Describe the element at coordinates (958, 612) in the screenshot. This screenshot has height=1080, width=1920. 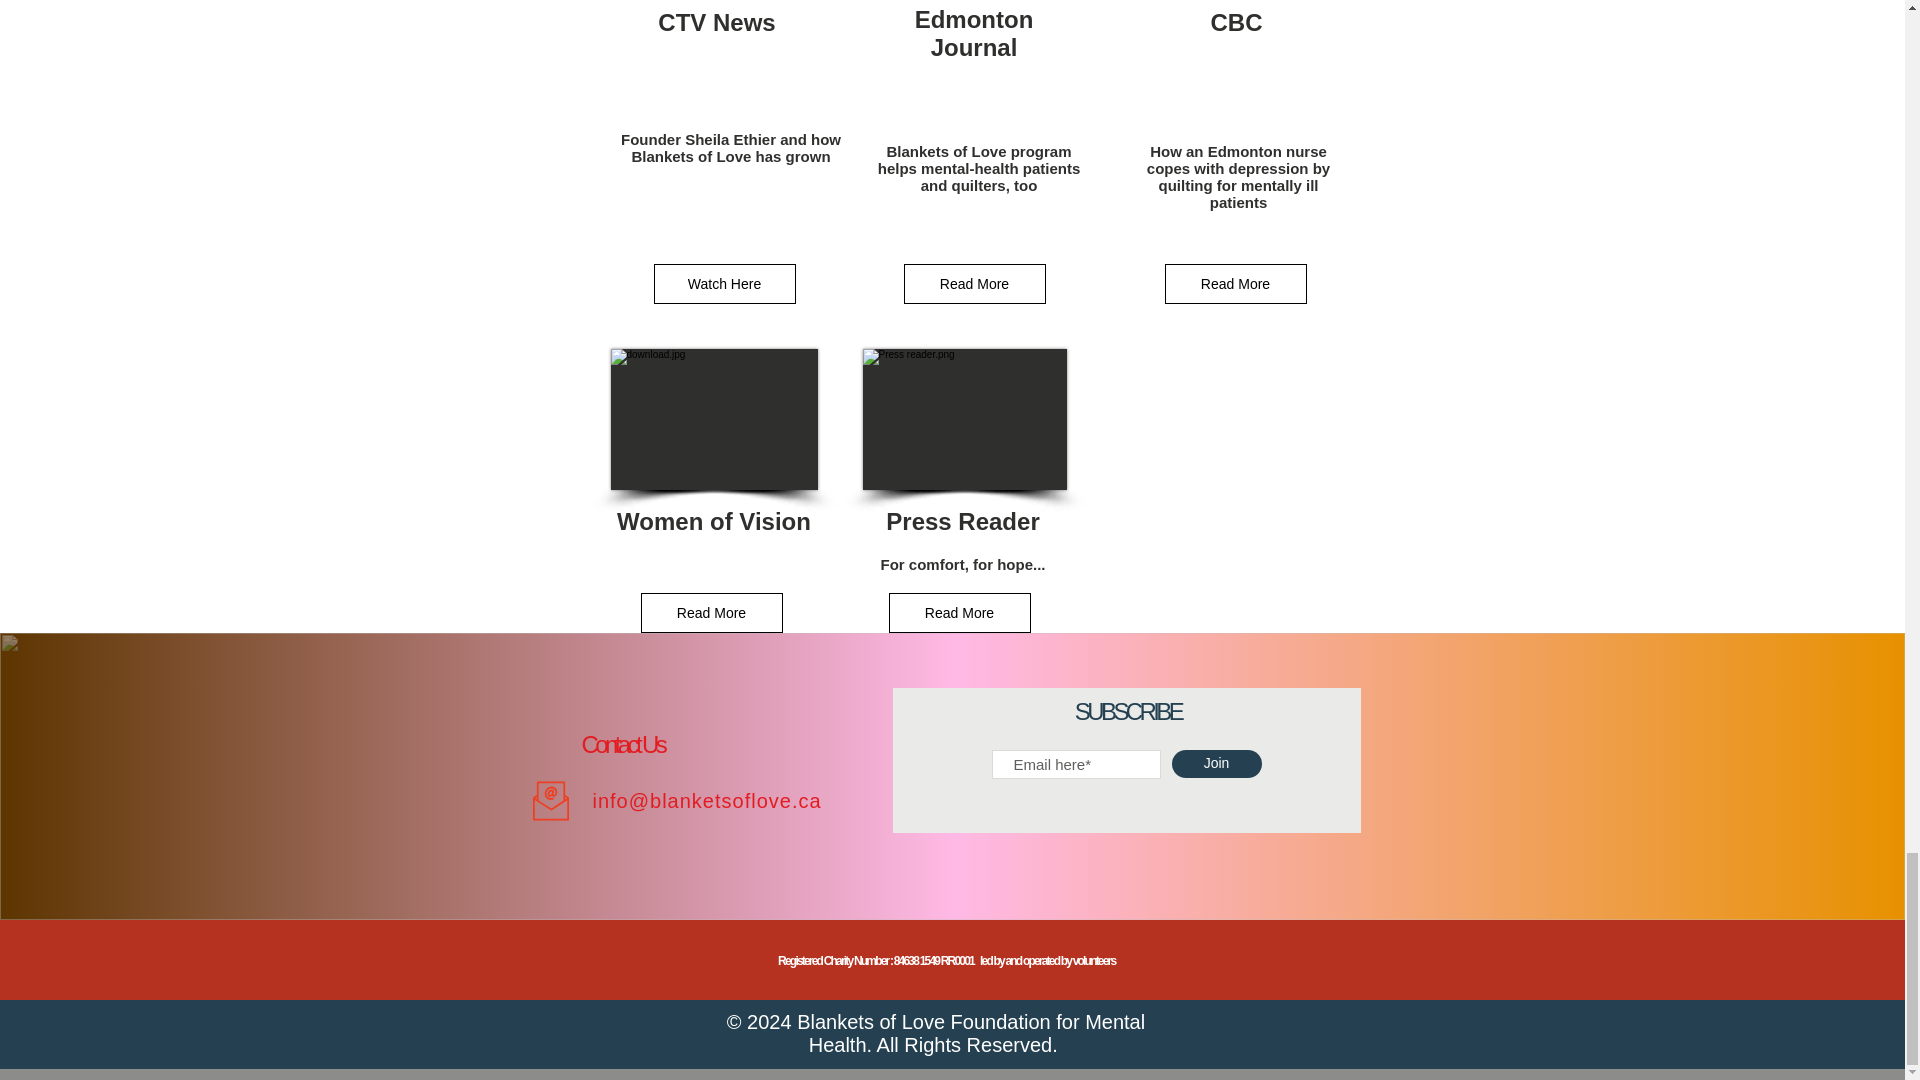
I see `Read More` at that location.